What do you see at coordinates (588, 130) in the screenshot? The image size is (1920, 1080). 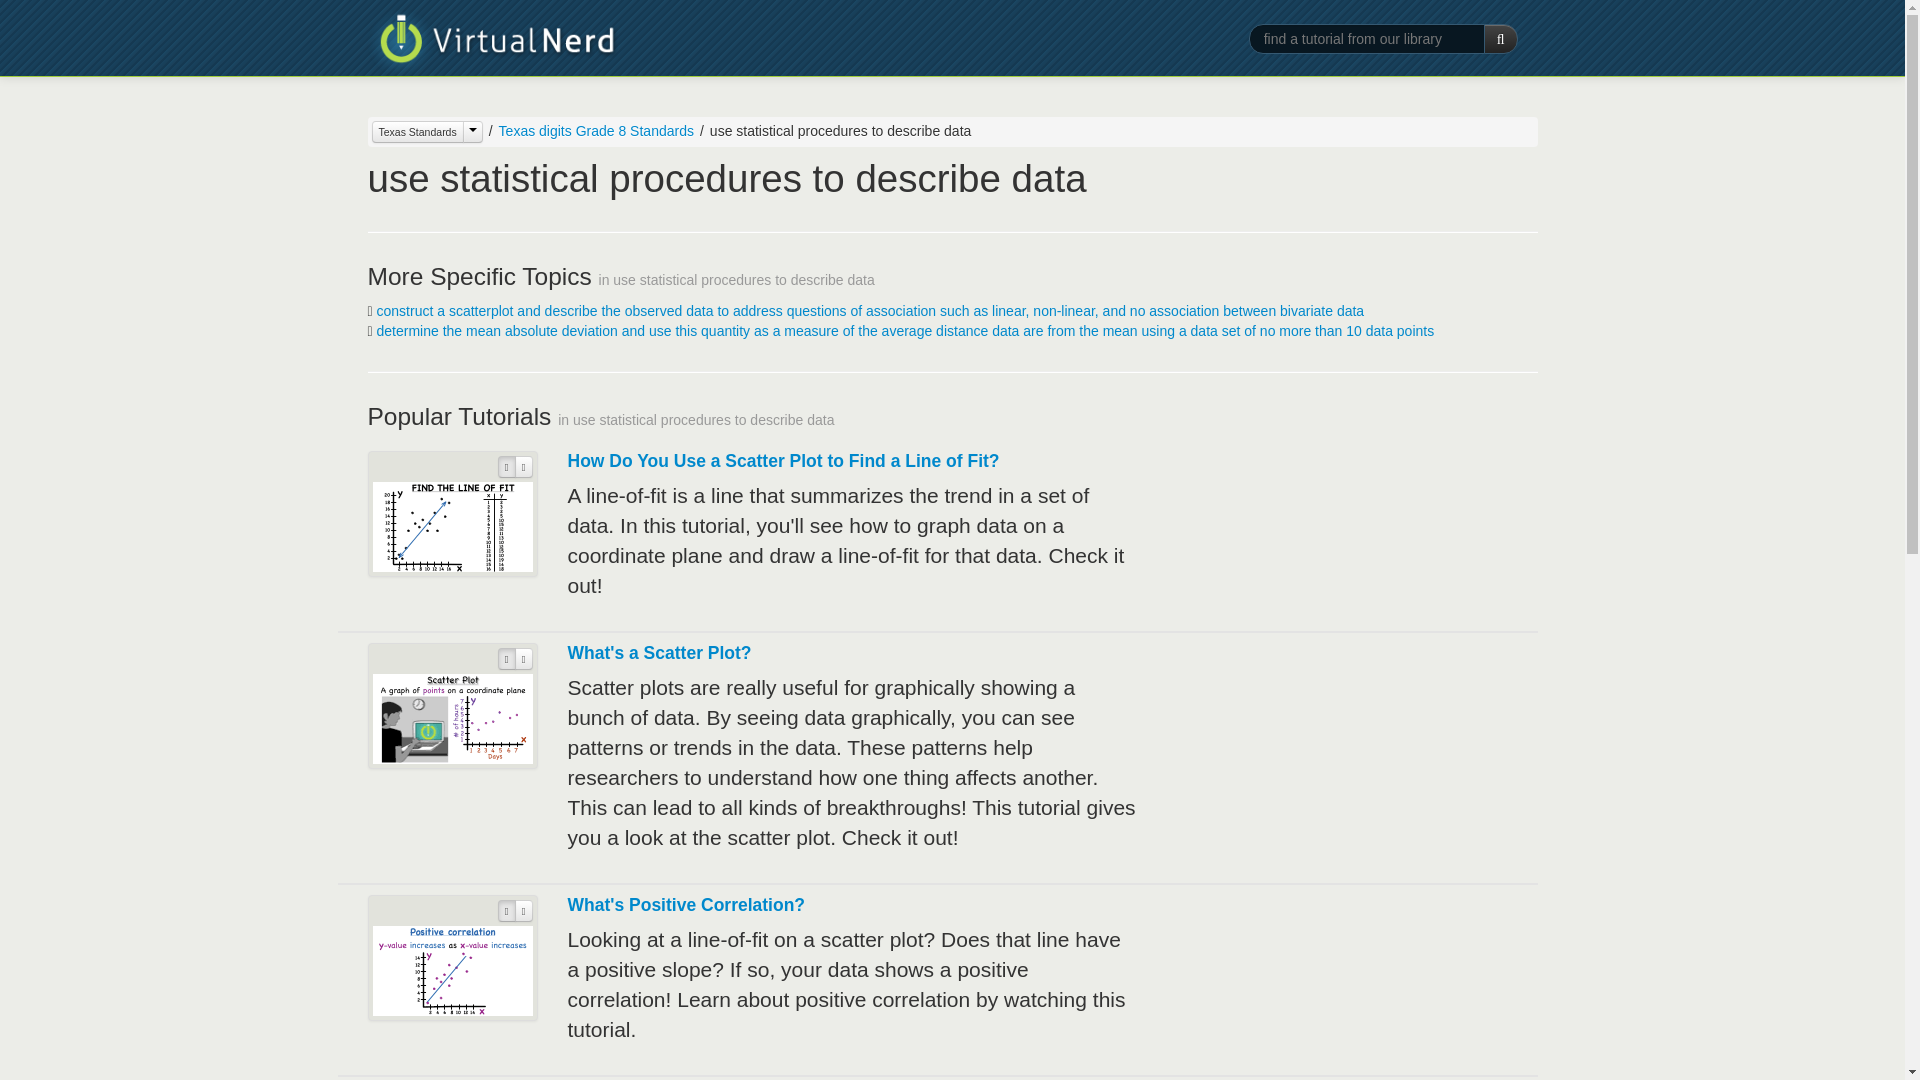 I see `Texas digits Grade 8 Standards` at bounding box center [588, 130].